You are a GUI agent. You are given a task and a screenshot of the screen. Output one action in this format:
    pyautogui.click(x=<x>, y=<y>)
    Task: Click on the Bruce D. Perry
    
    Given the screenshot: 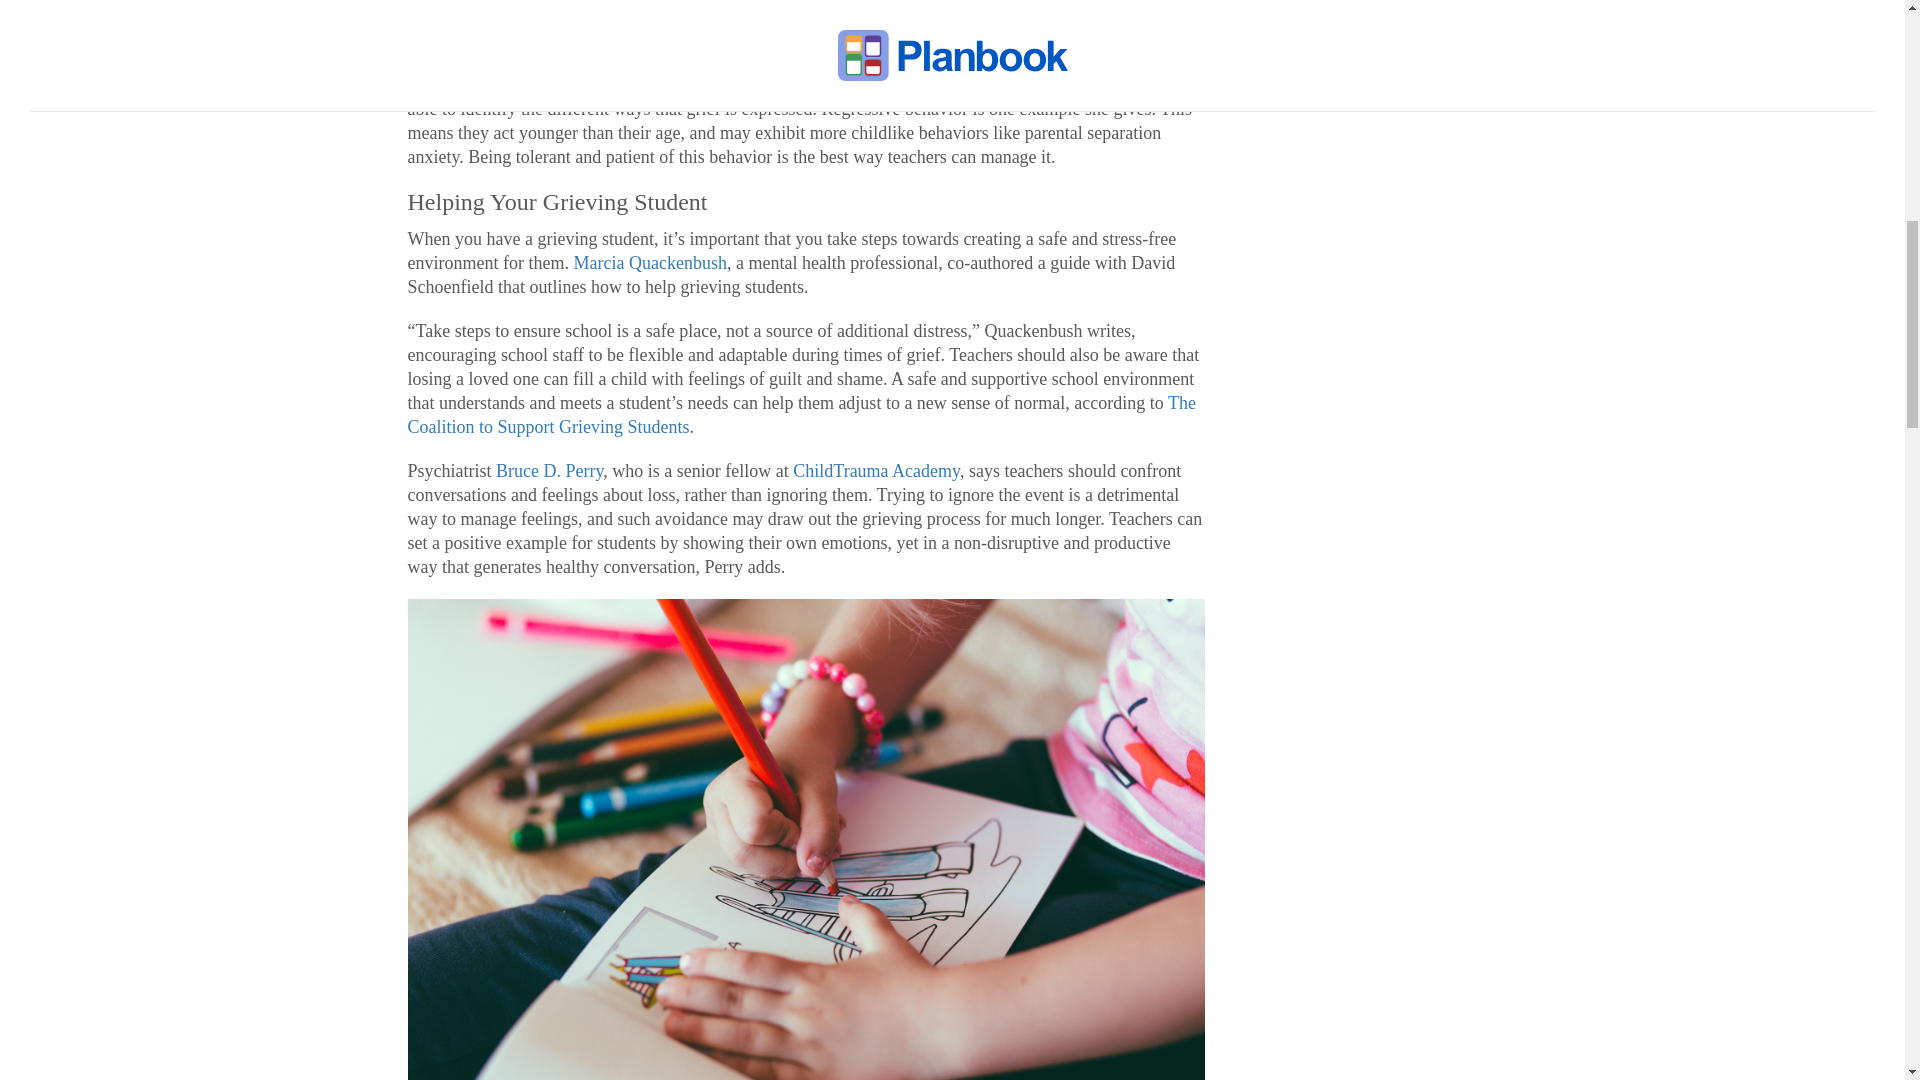 What is the action you would take?
    pyautogui.click(x=548, y=470)
    